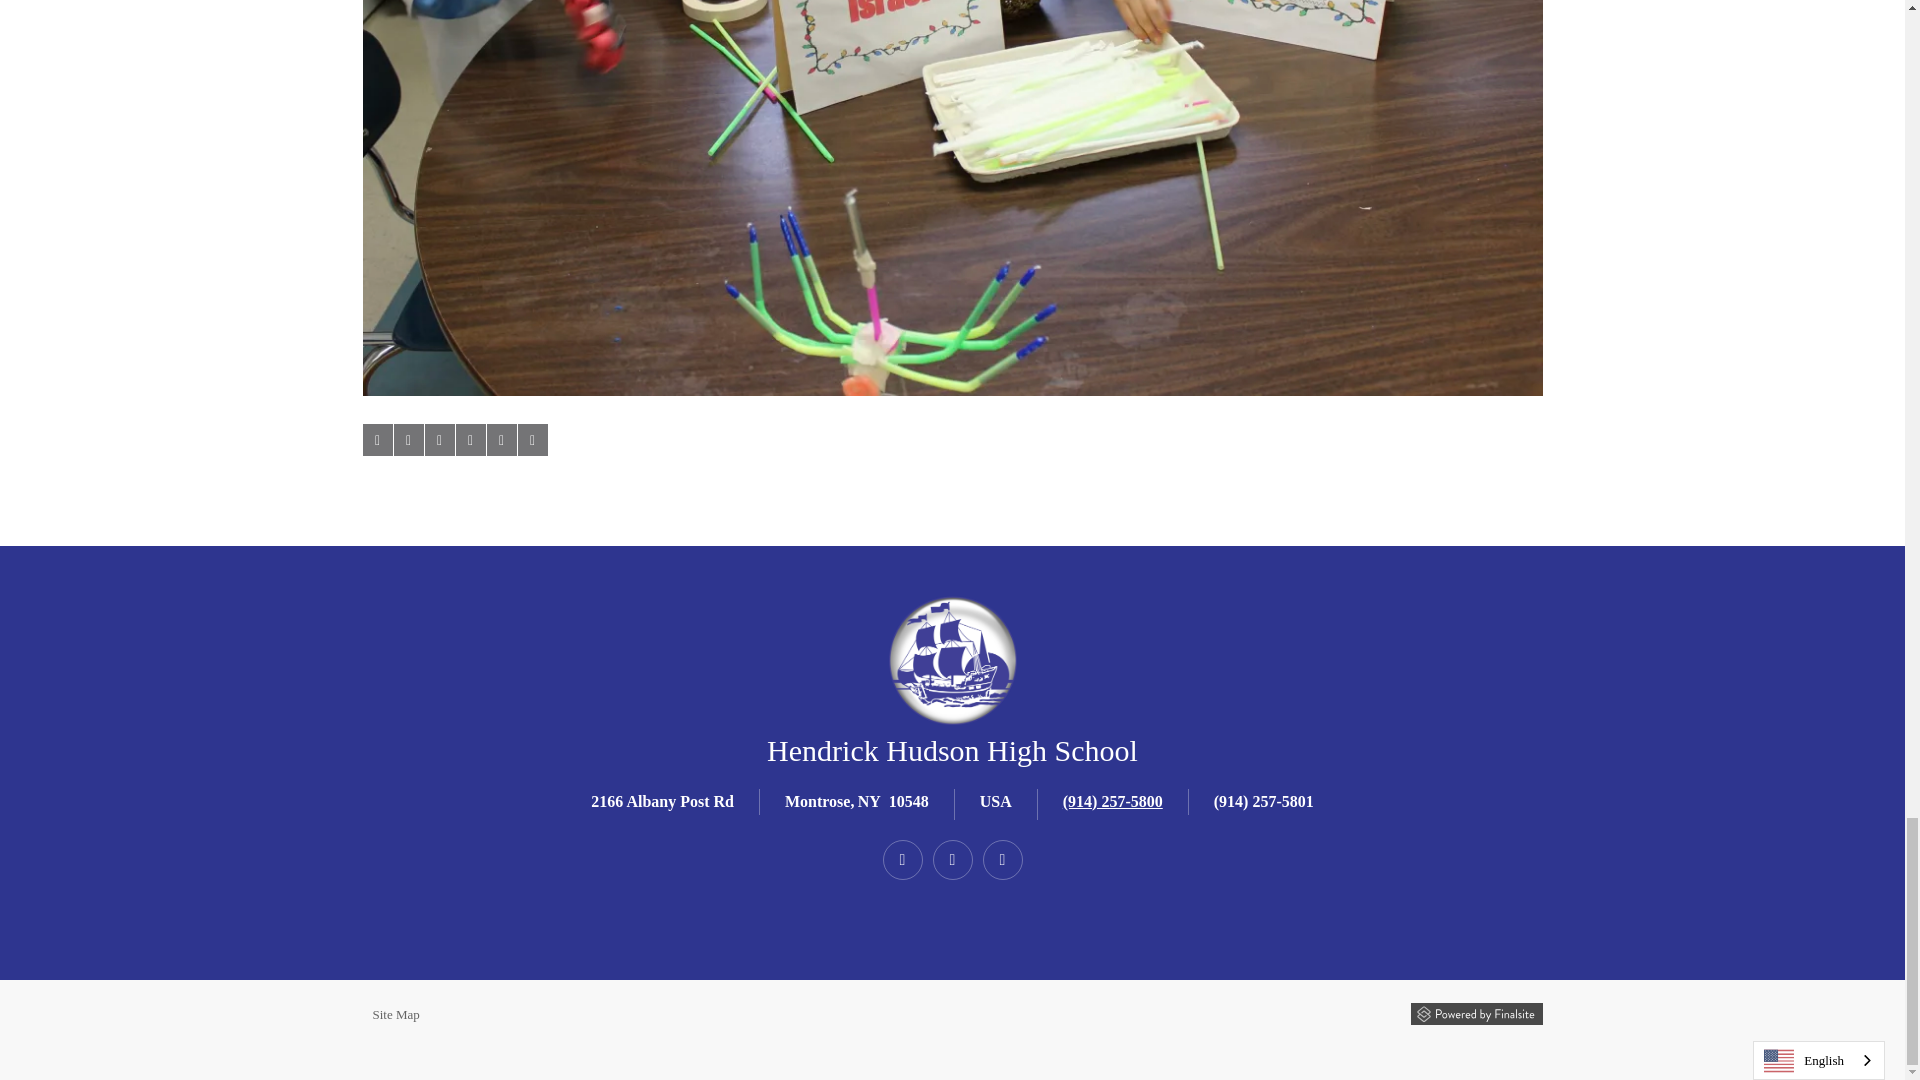 The width and height of the screenshot is (1920, 1080). Describe the element at coordinates (1475, 1014) in the screenshot. I see `Powered by Finalsite opens in a new window` at that location.